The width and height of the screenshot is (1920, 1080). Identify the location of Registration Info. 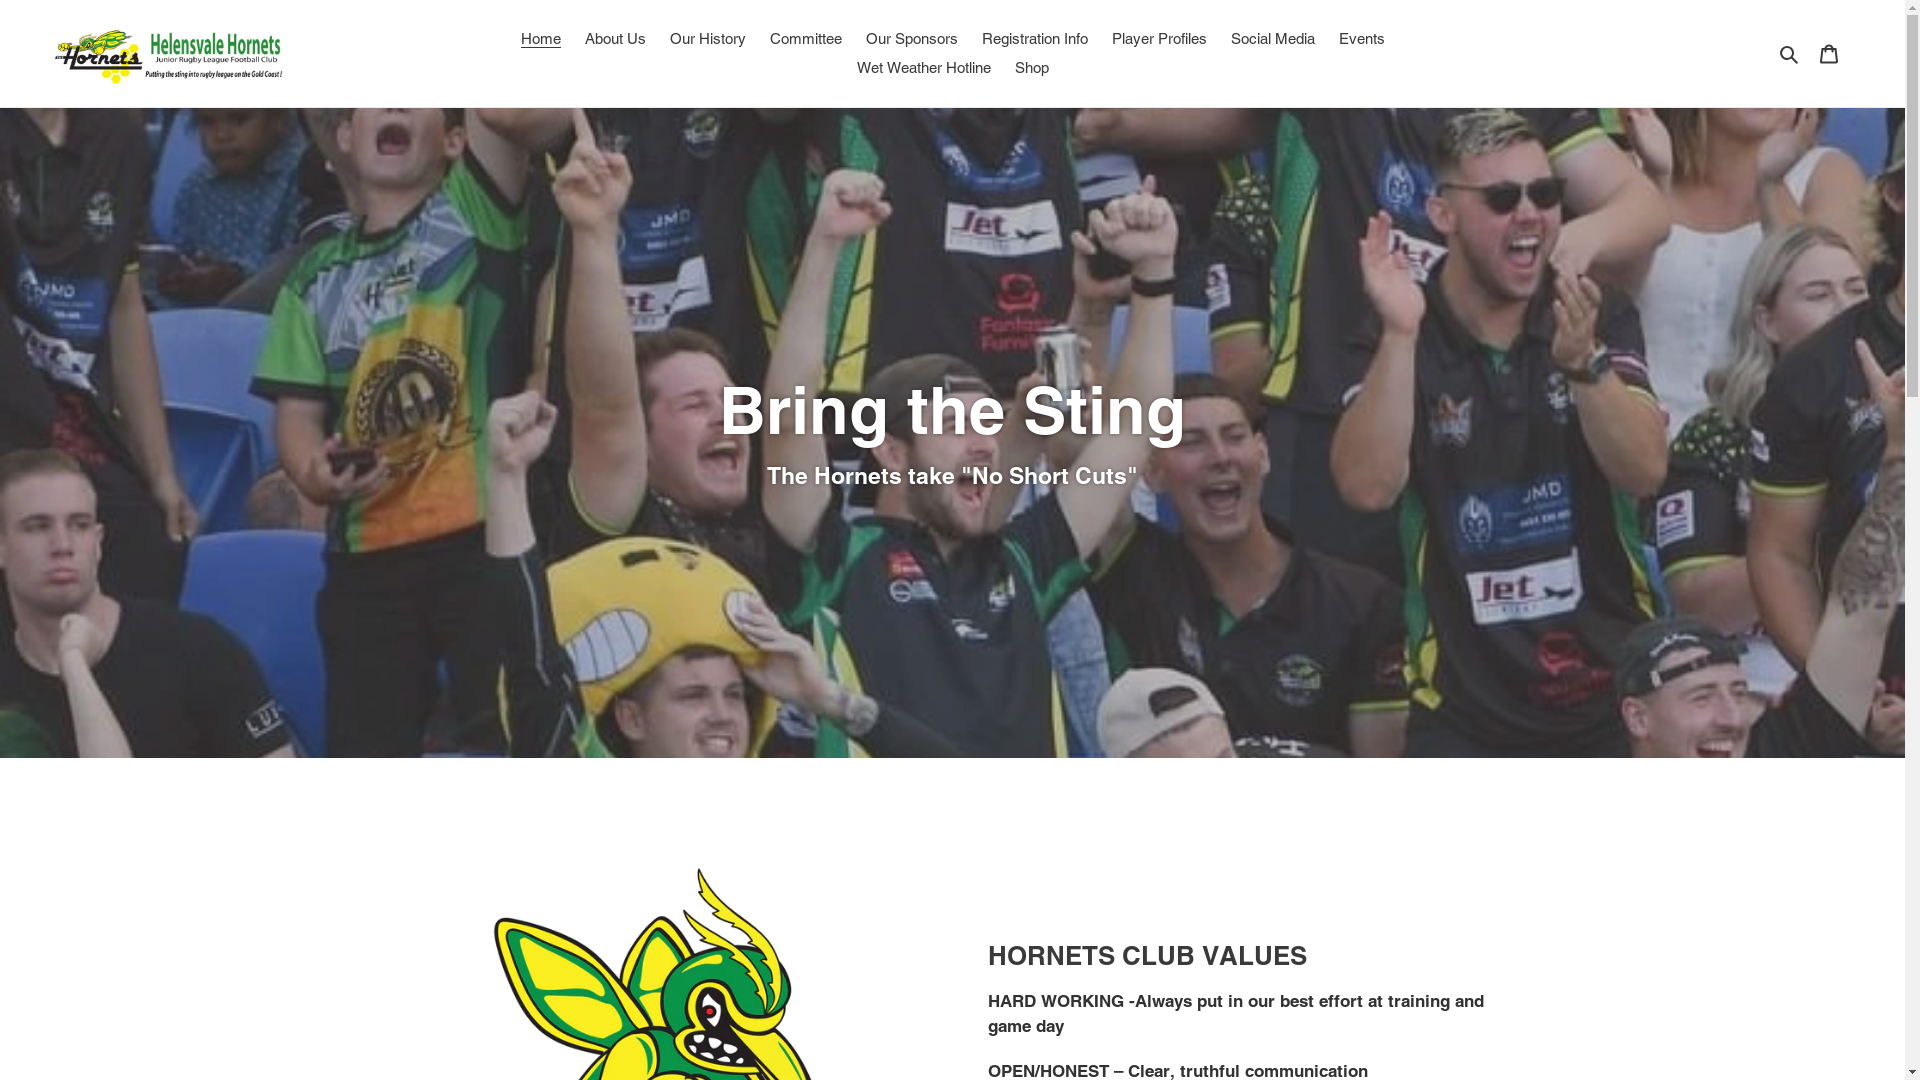
(1035, 40).